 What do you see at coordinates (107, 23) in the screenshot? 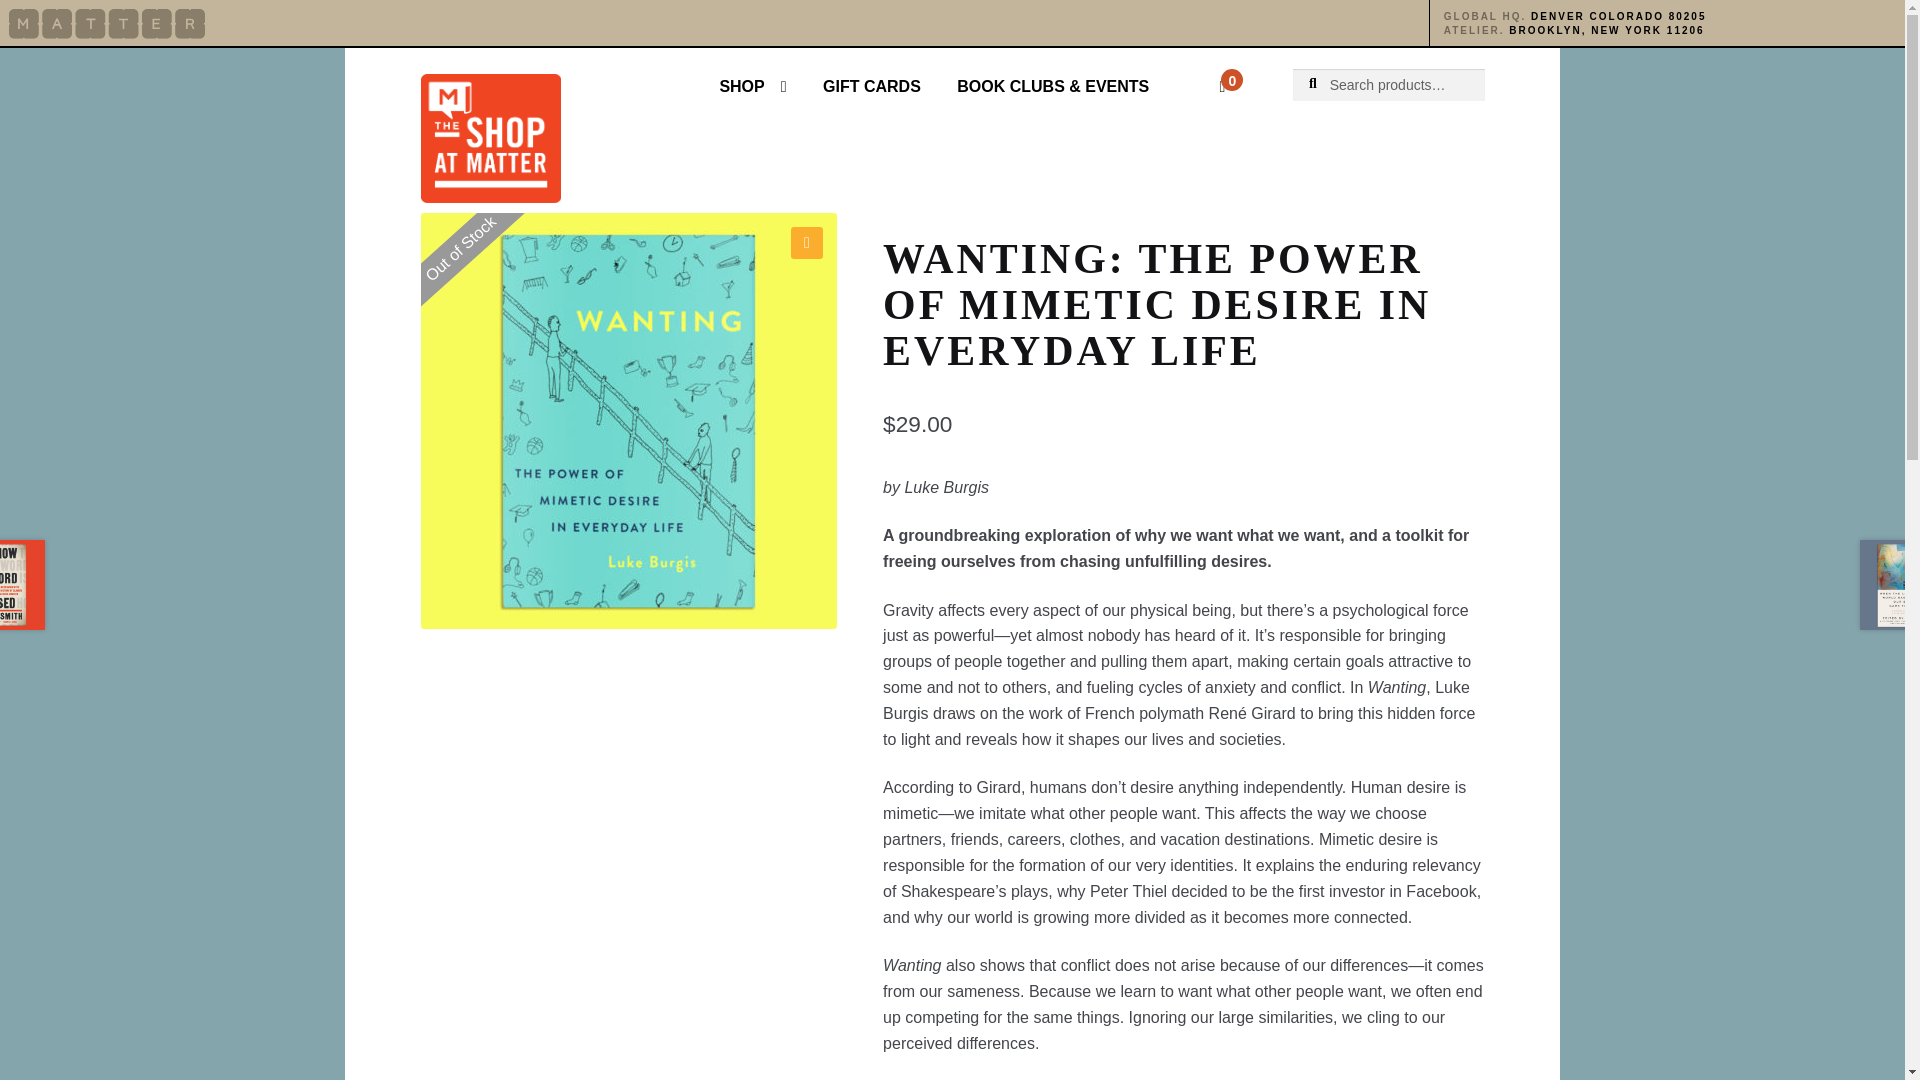
I see `Advocating design for human good` at bounding box center [107, 23].